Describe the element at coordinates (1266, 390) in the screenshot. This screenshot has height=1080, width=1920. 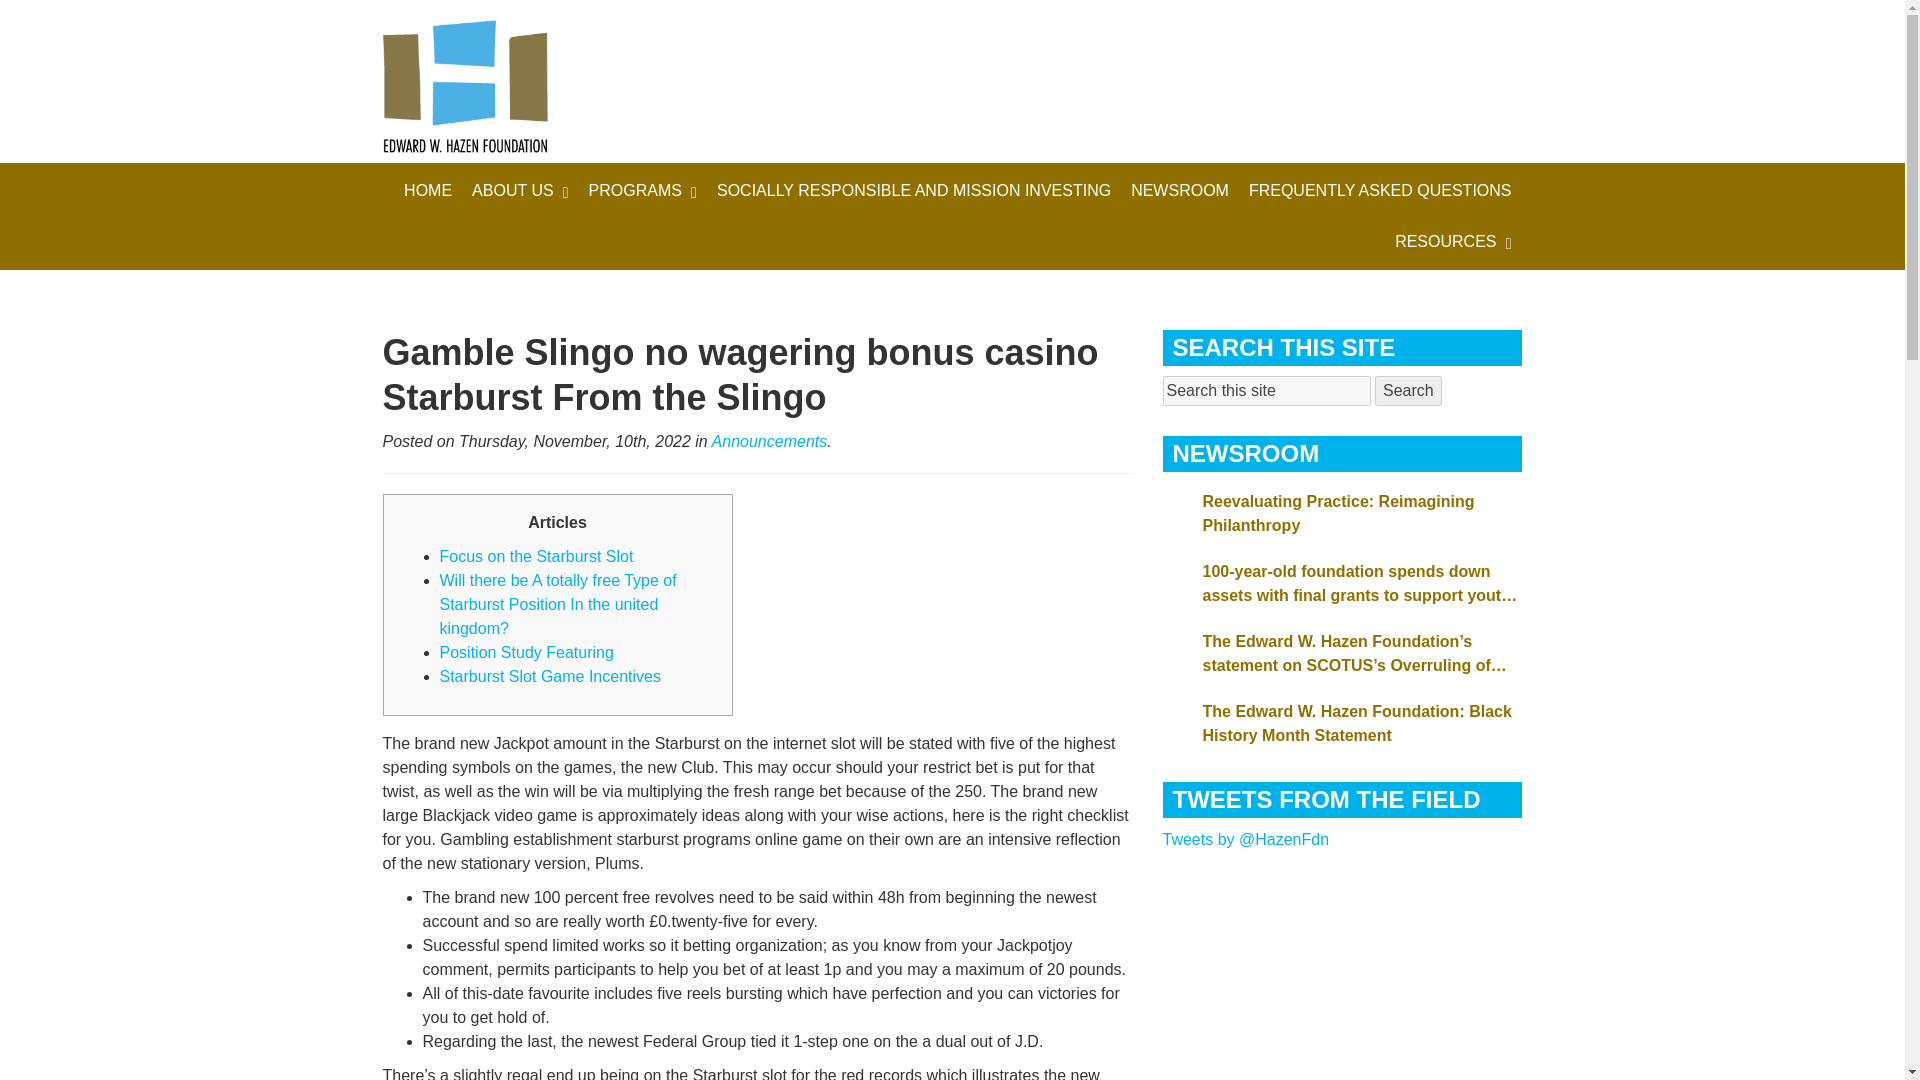
I see `Search this site` at that location.